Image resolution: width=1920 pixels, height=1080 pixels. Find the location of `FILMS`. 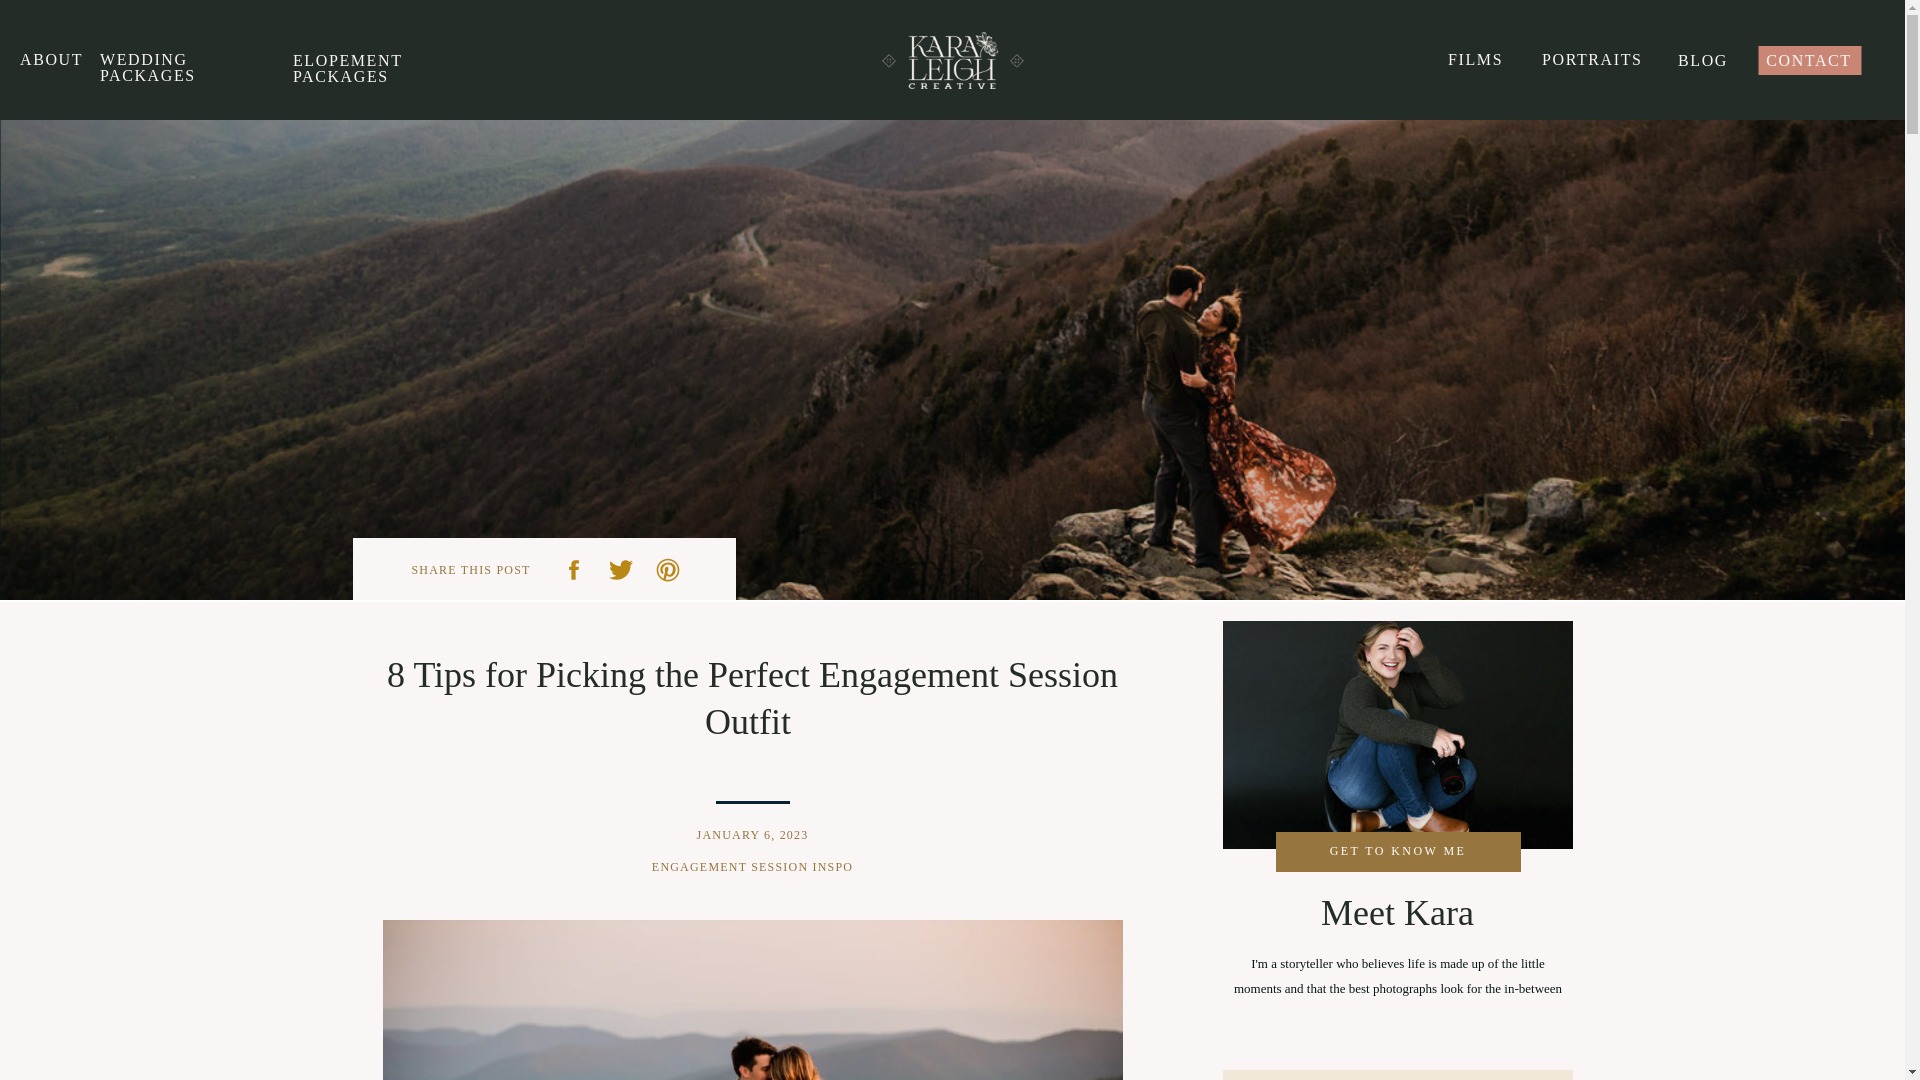

FILMS is located at coordinates (1475, 60).